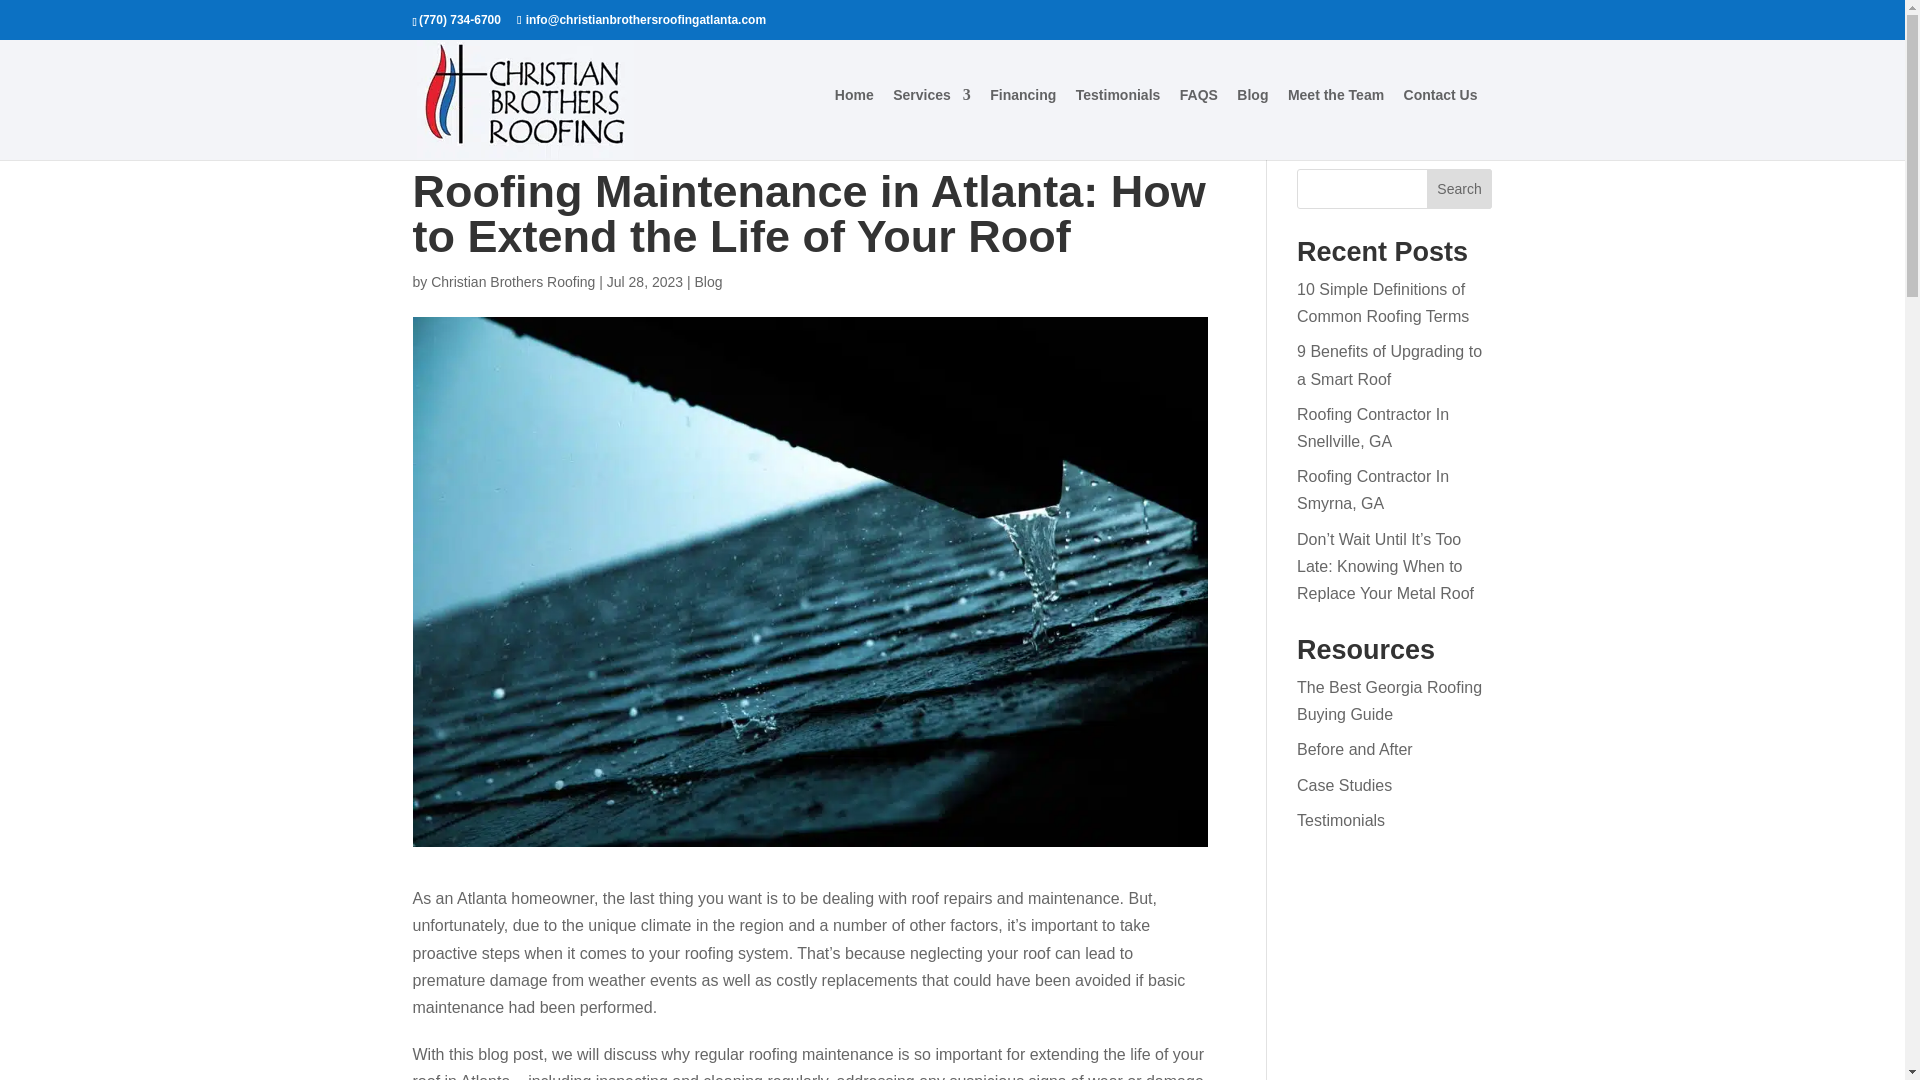 This screenshot has width=1920, height=1080. Describe the element at coordinates (1390, 364) in the screenshot. I see `9 Benefits of Upgrading to a Smart Roof` at that location.